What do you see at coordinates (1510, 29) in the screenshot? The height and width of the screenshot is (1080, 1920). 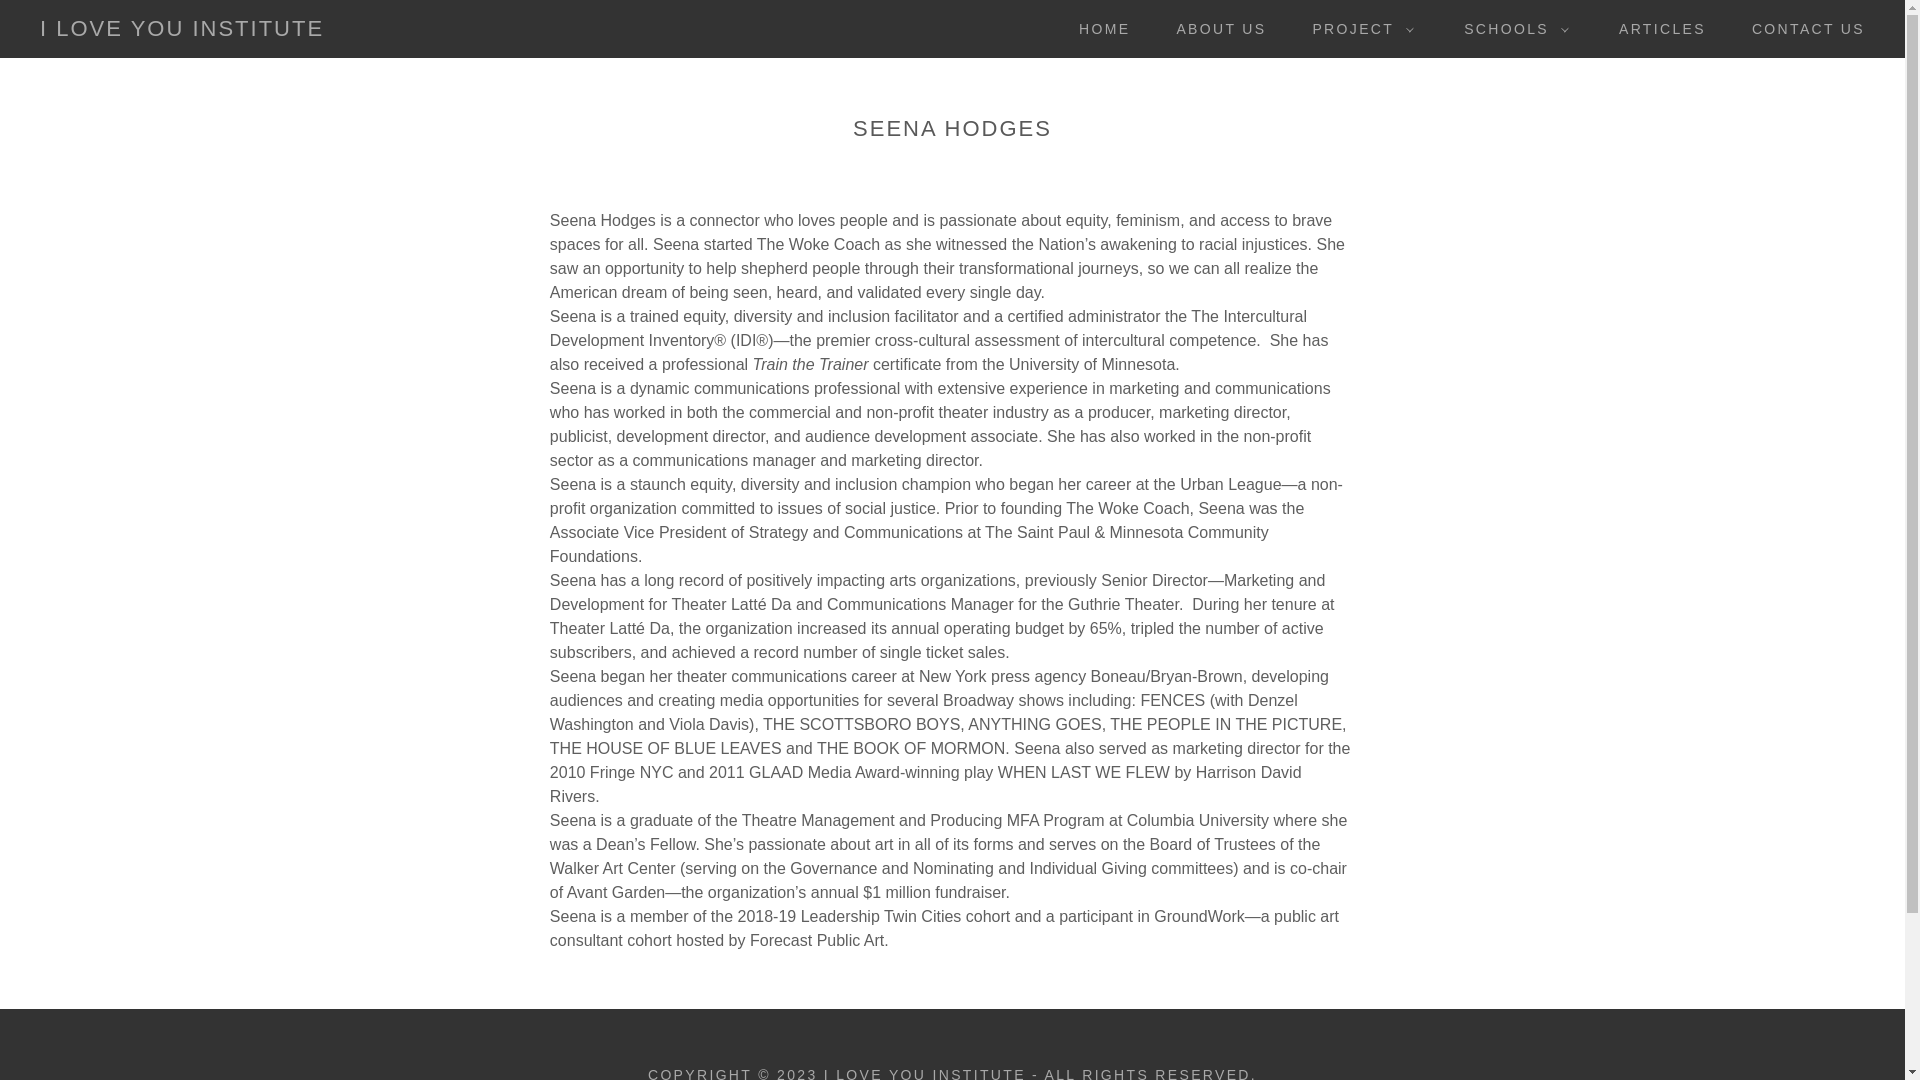 I see `SCHOOLS` at bounding box center [1510, 29].